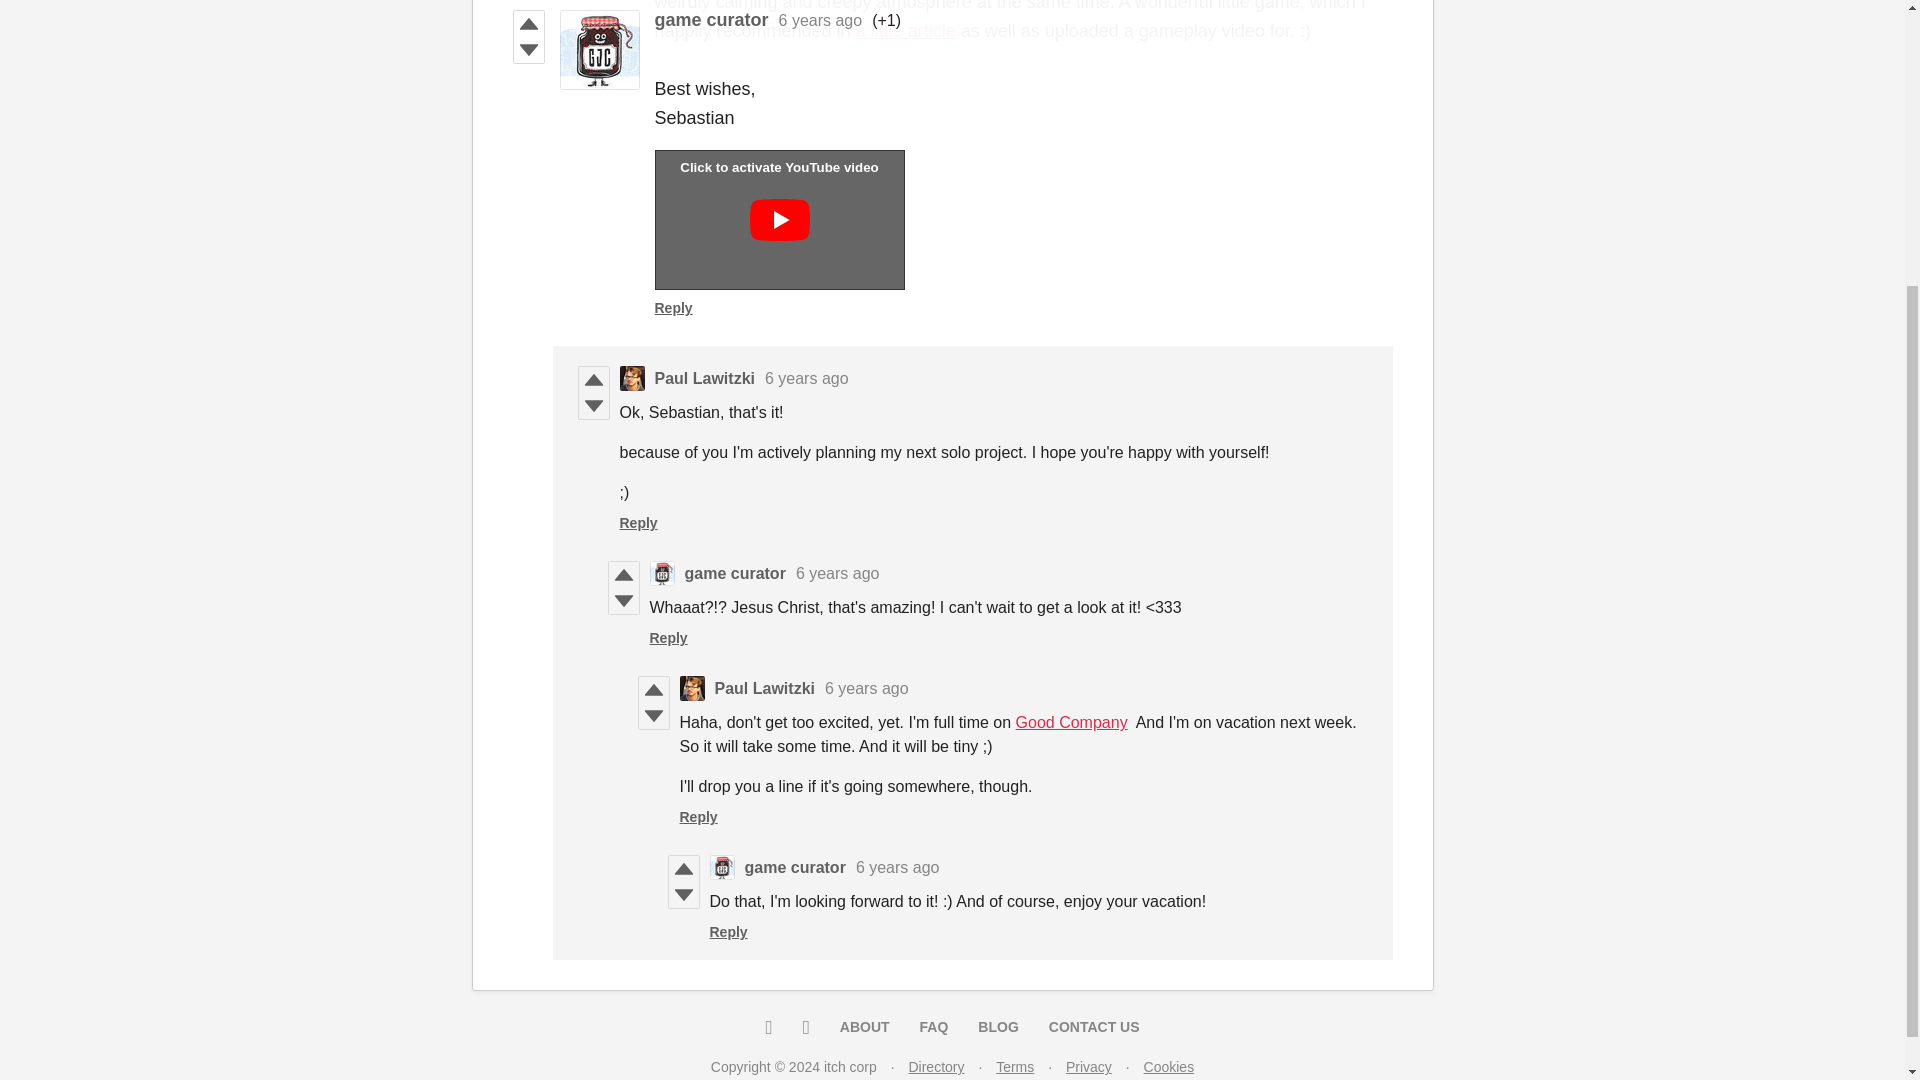  What do you see at coordinates (806, 378) in the screenshot?
I see `2018-04-15 16:37:41` at bounding box center [806, 378].